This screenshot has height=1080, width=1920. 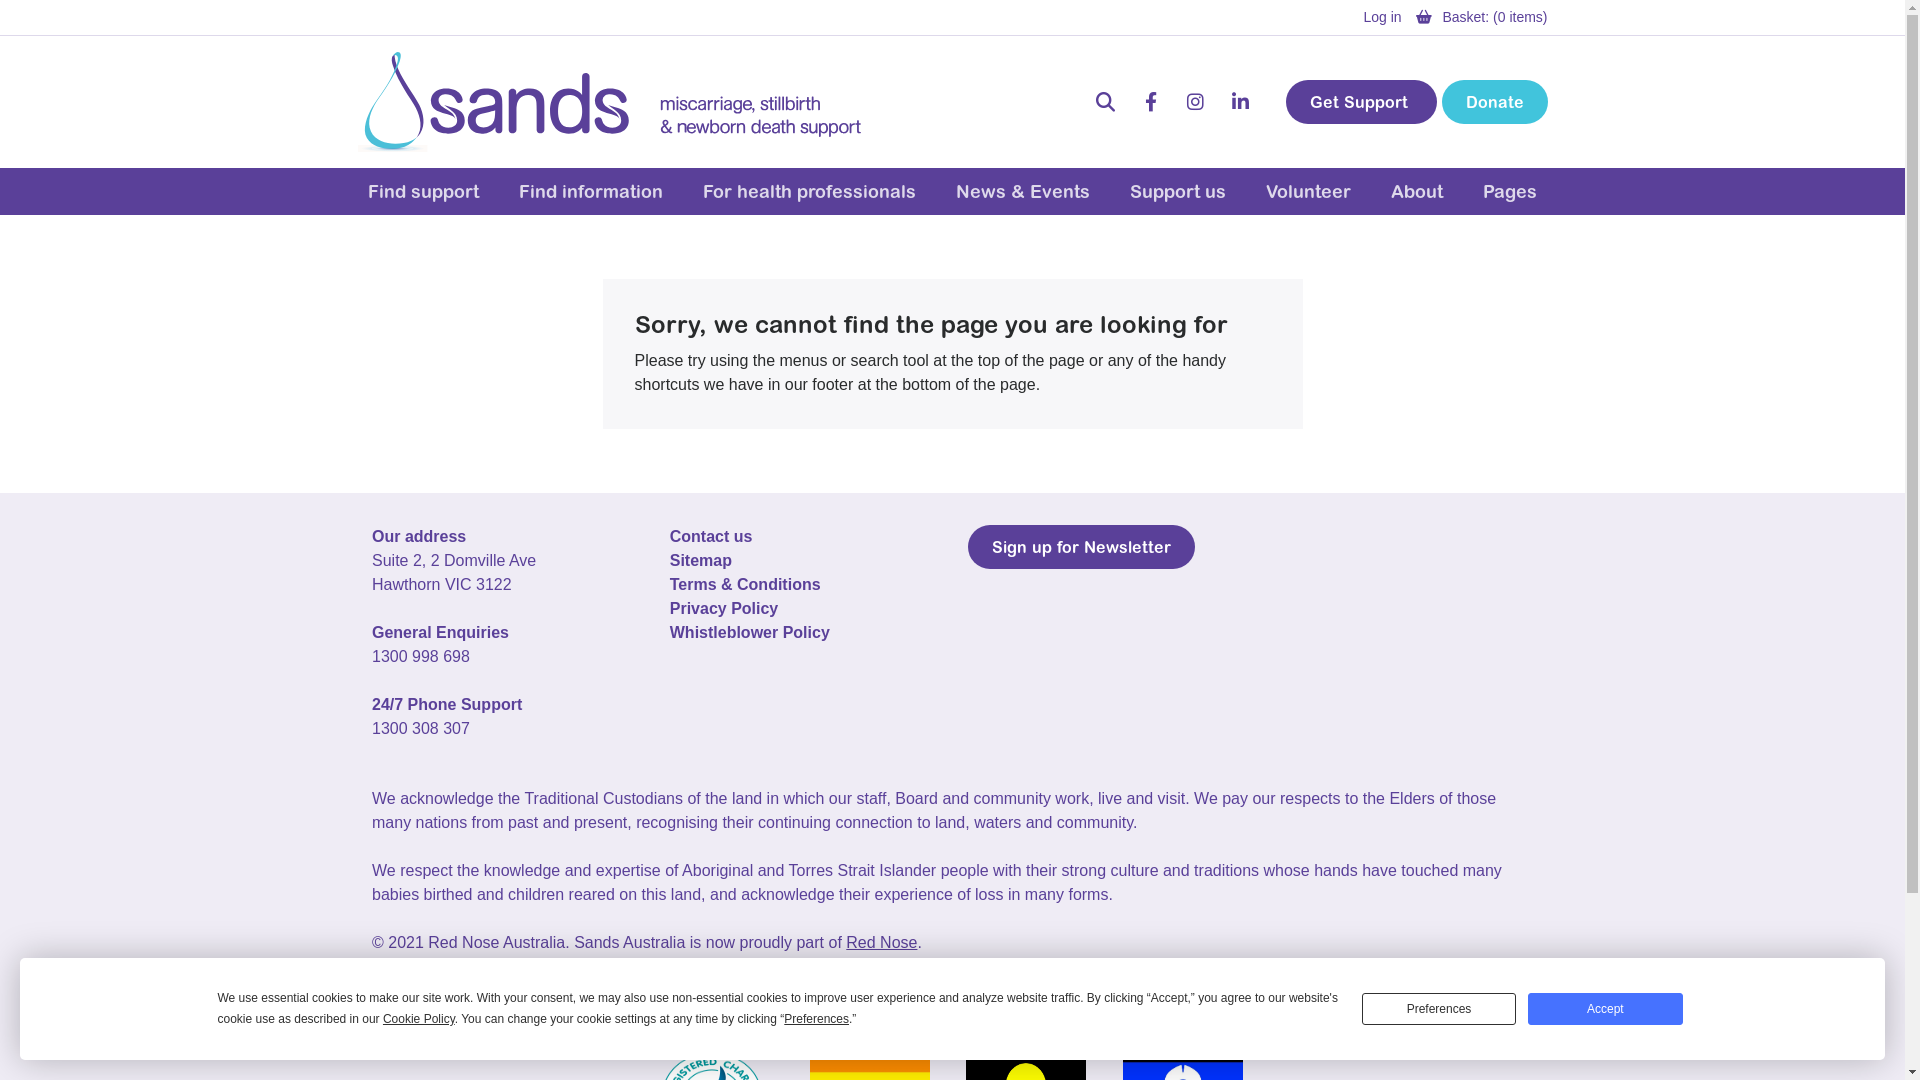 What do you see at coordinates (1439, 1009) in the screenshot?
I see `Preferences` at bounding box center [1439, 1009].